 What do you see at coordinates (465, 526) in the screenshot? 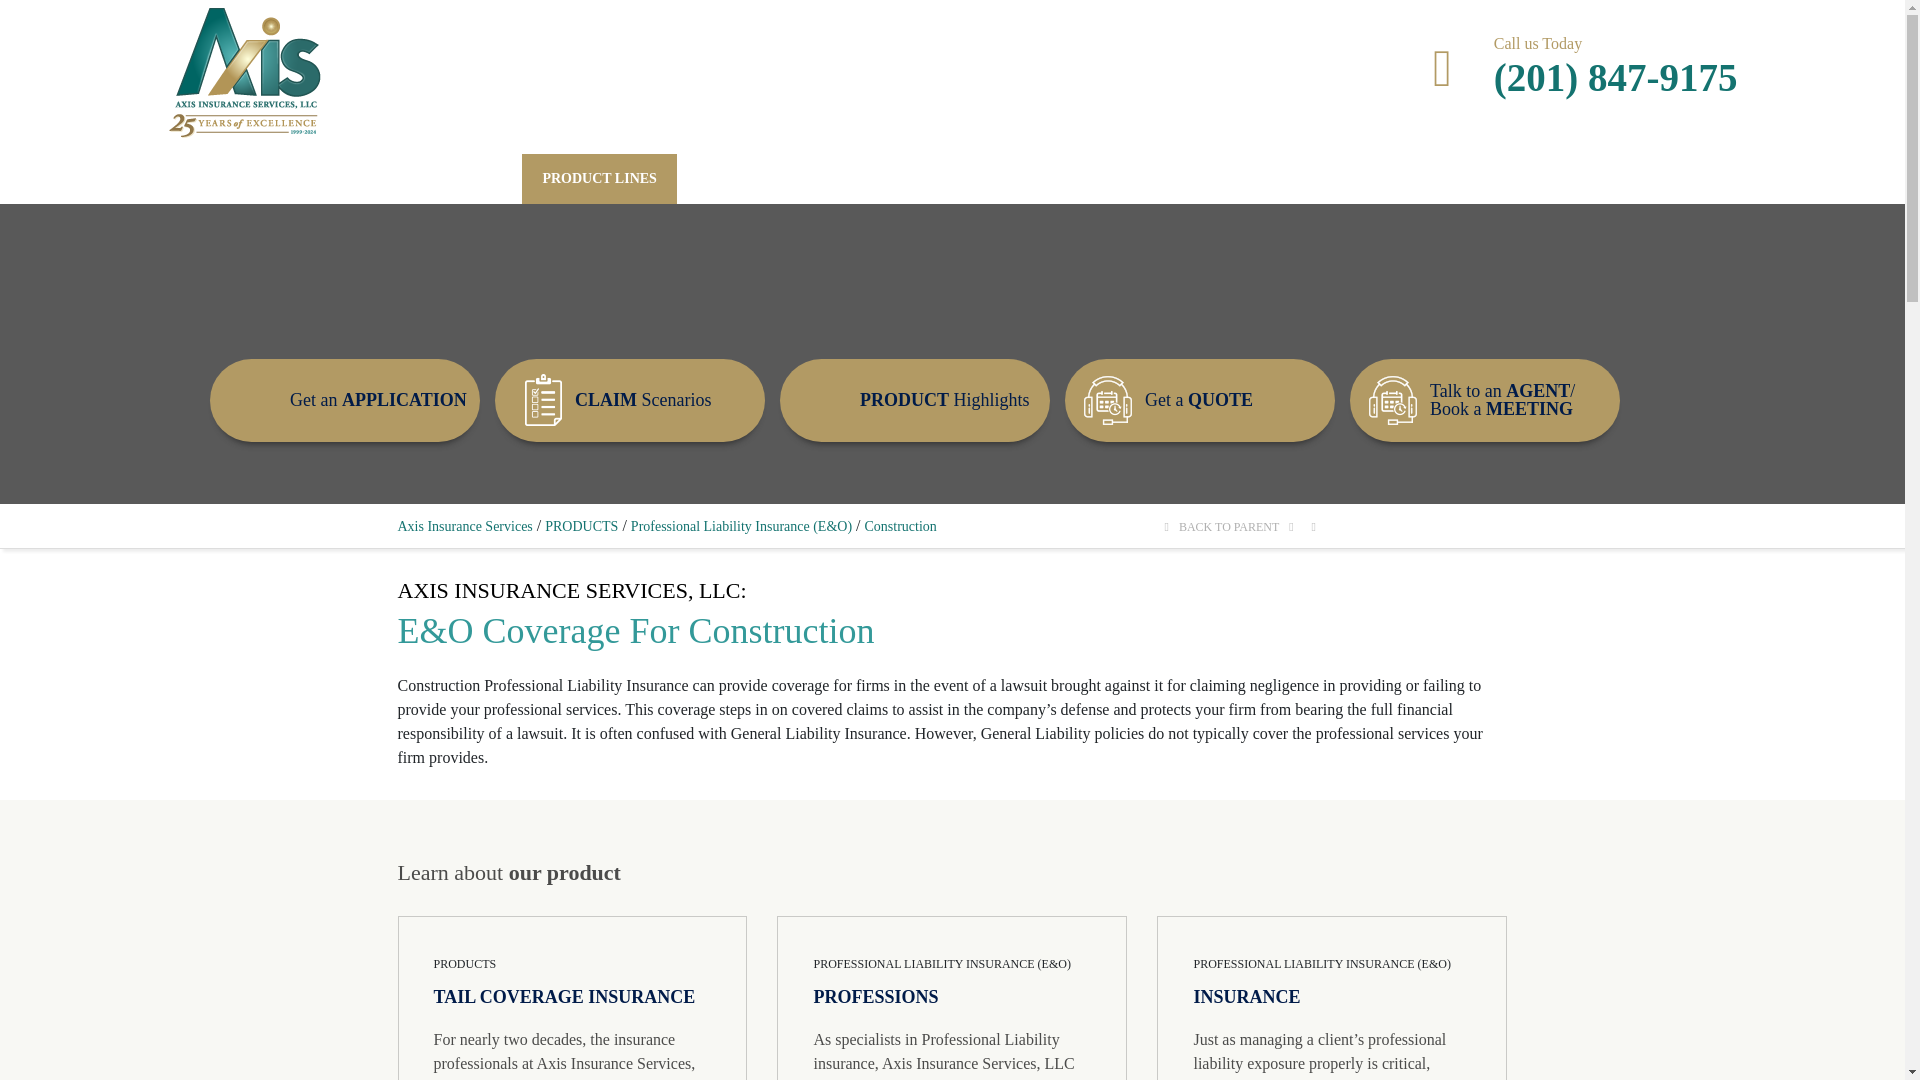
I see `Go to Axis Insurance Services.` at bounding box center [465, 526].